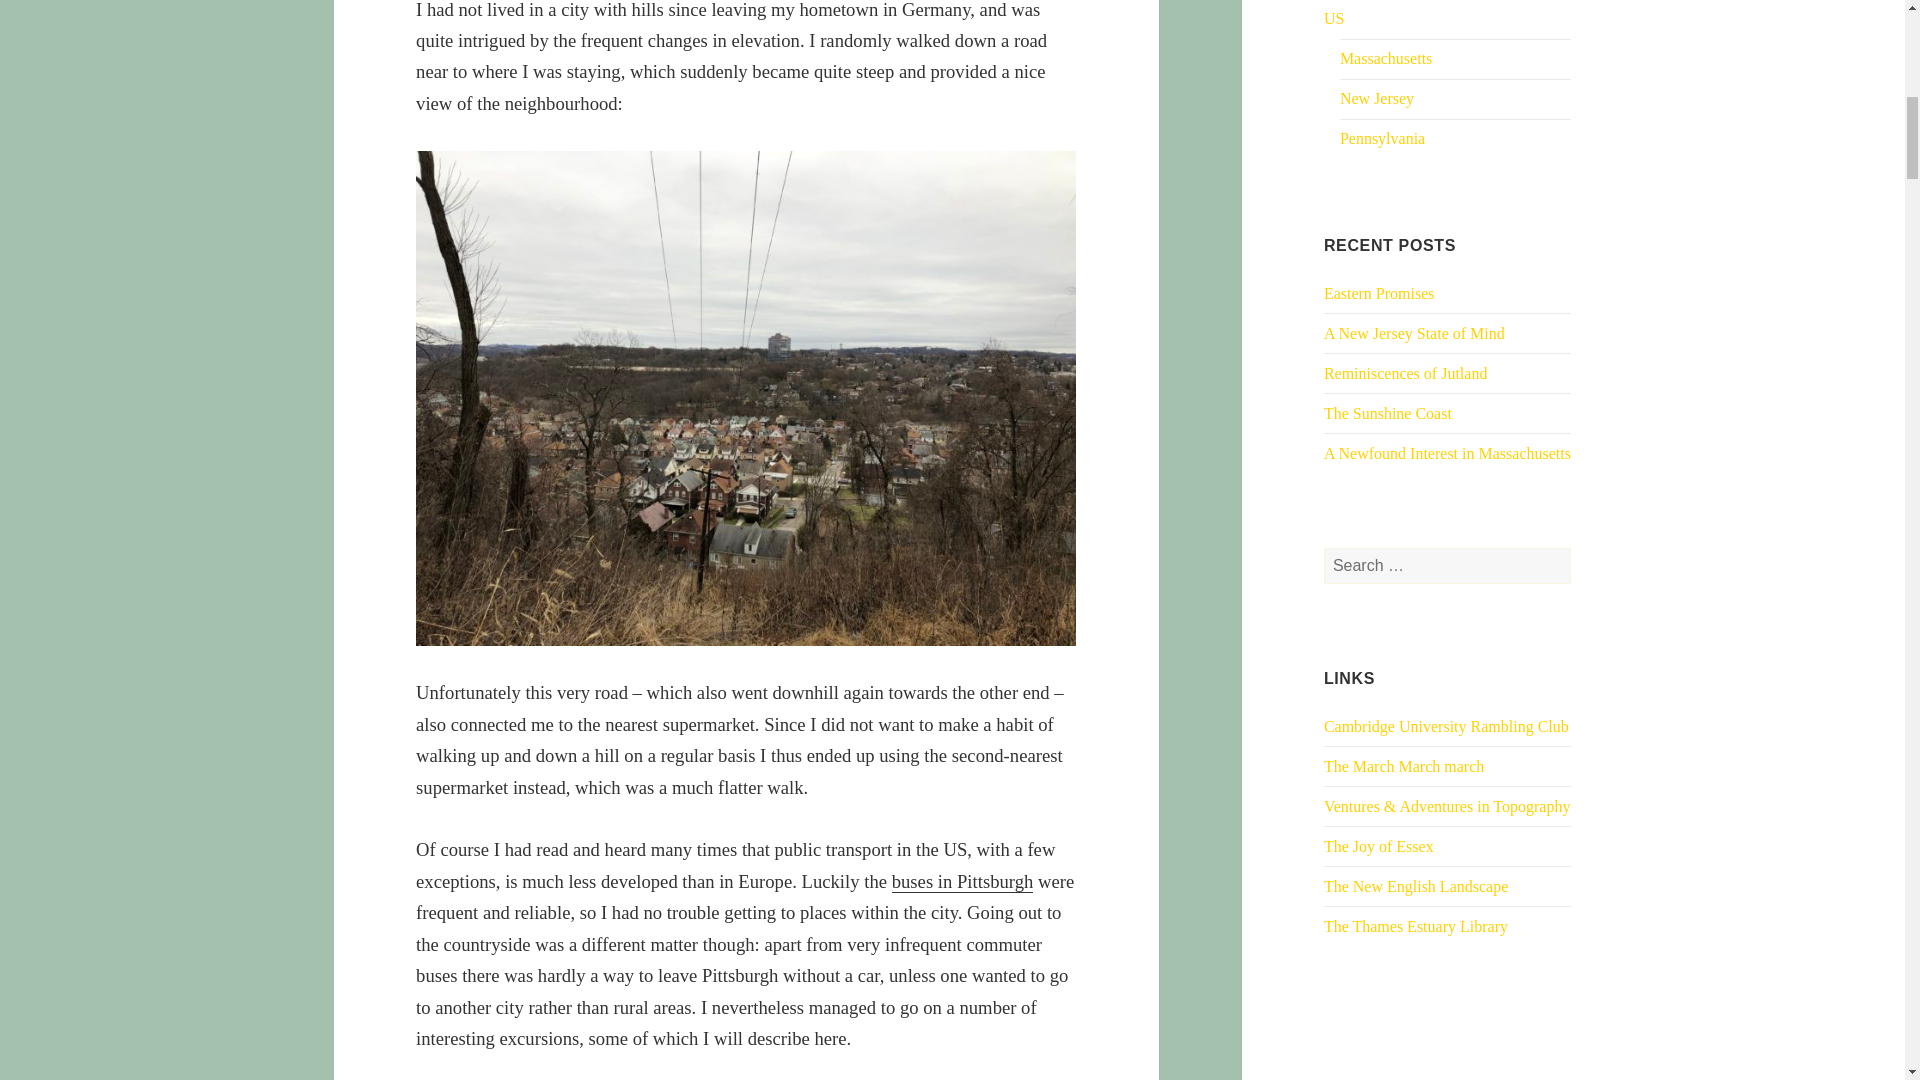  What do you see at coordinates (963, 882) in the screenshot?
I see `buses in Pittsburgh` at bounding box center [963, 882].